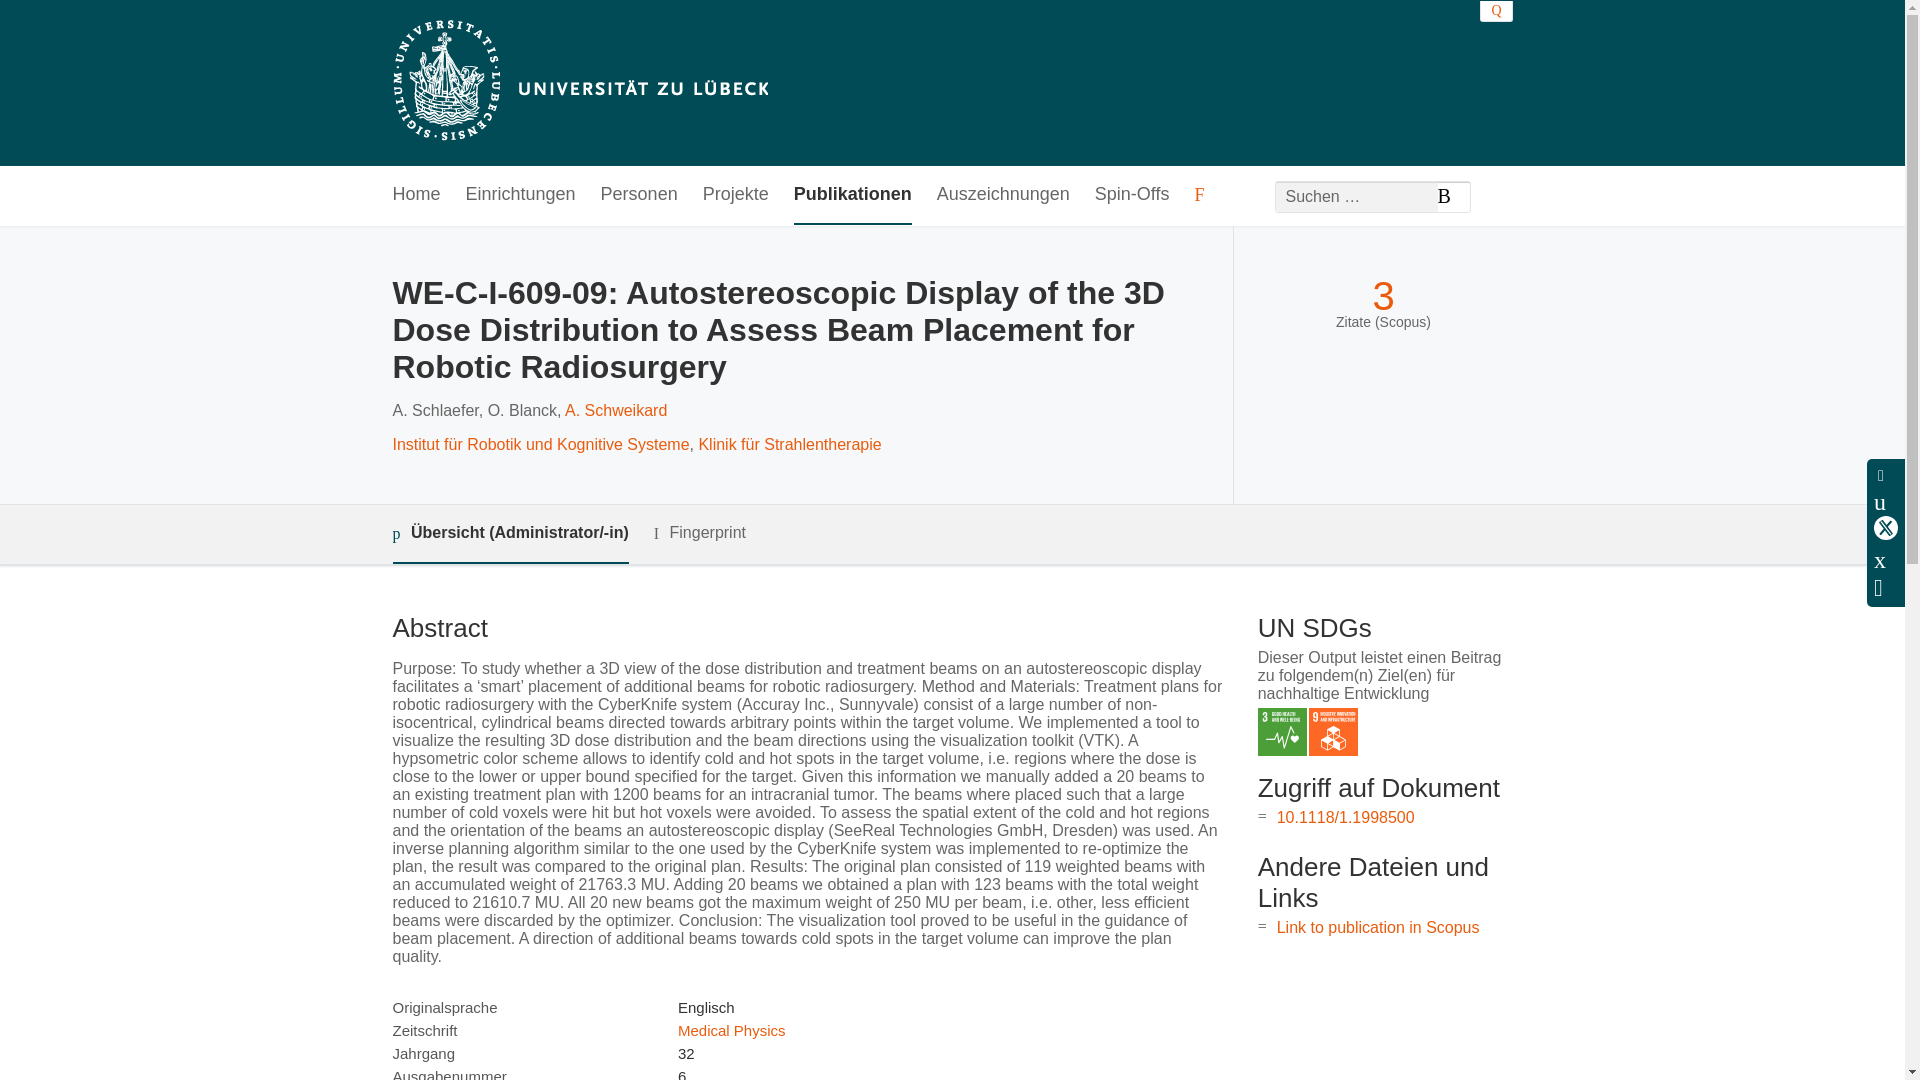 The image size is (1920, 1080). I want to click on Auszeichnungen, so click(1002, 195).